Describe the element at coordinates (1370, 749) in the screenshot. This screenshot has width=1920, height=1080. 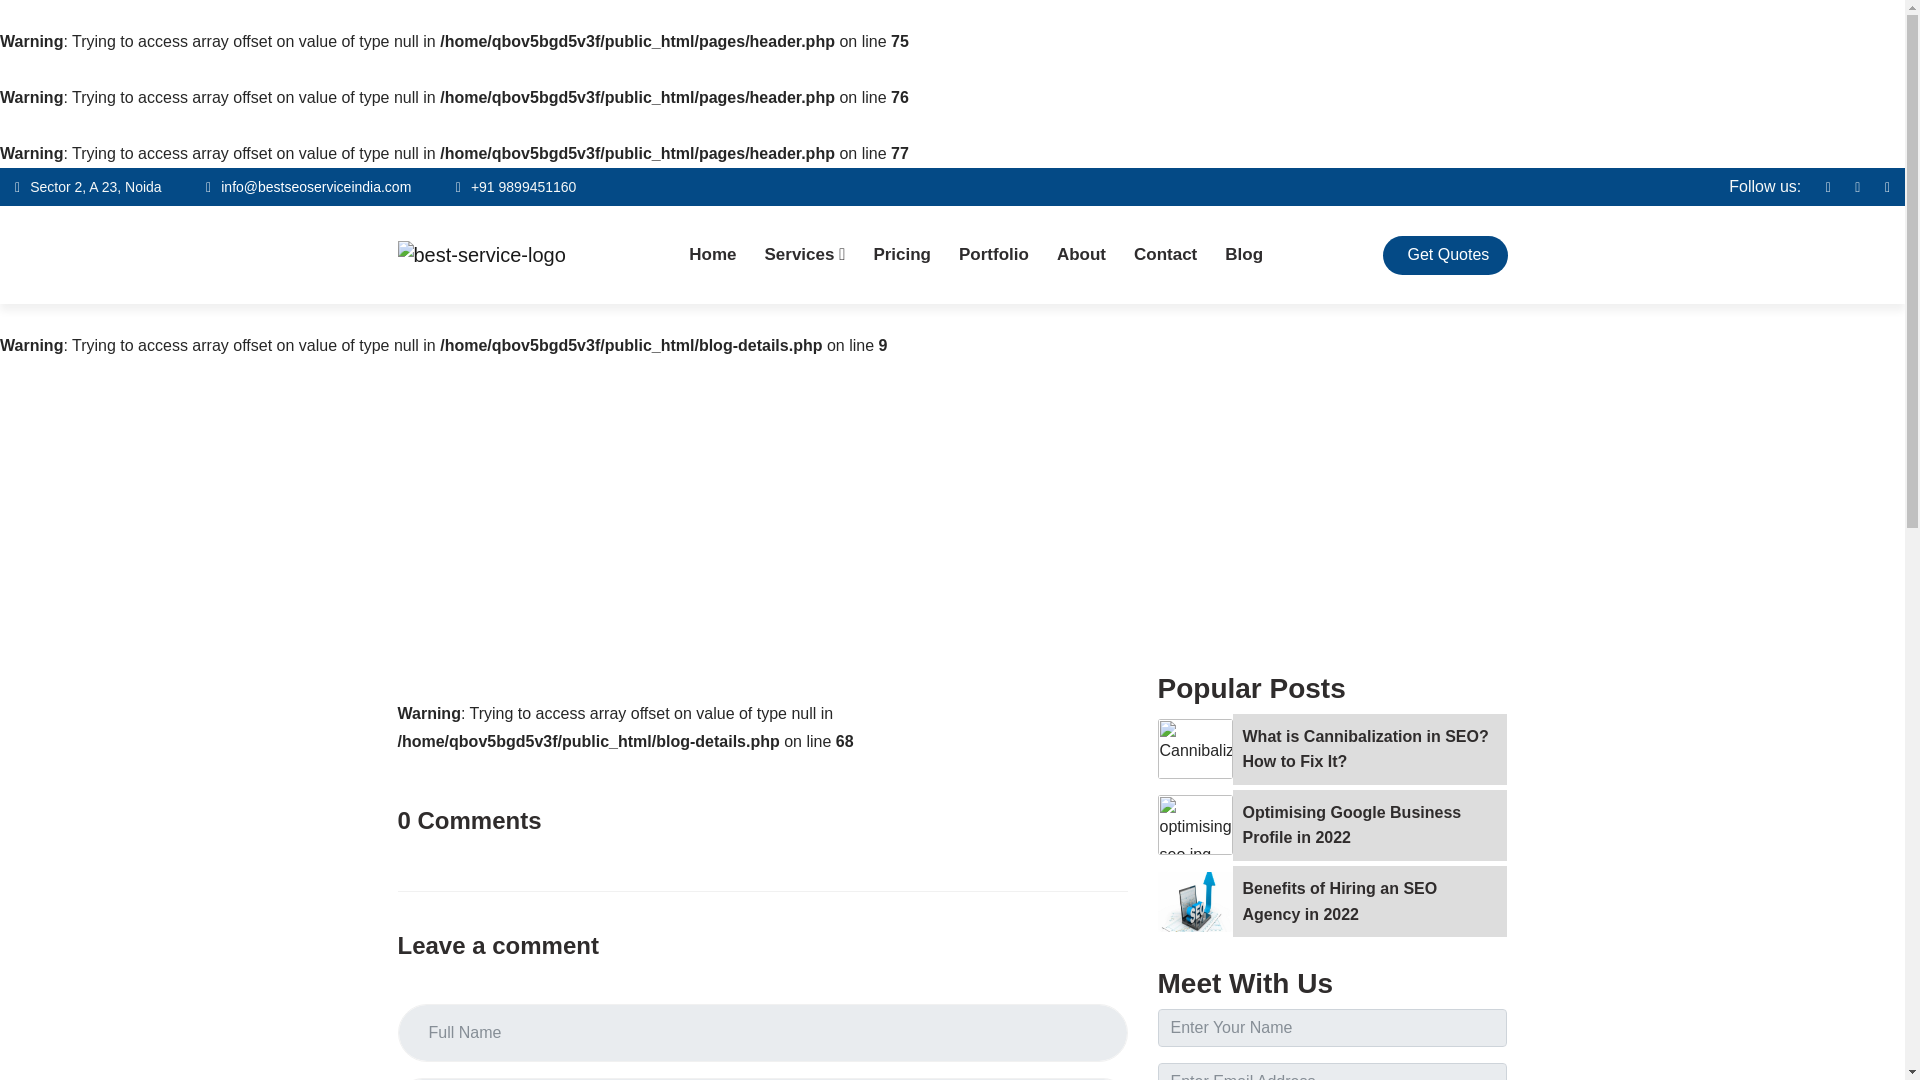
I see `What is Cannibalization in SEO? How to Fix It?` at that location.